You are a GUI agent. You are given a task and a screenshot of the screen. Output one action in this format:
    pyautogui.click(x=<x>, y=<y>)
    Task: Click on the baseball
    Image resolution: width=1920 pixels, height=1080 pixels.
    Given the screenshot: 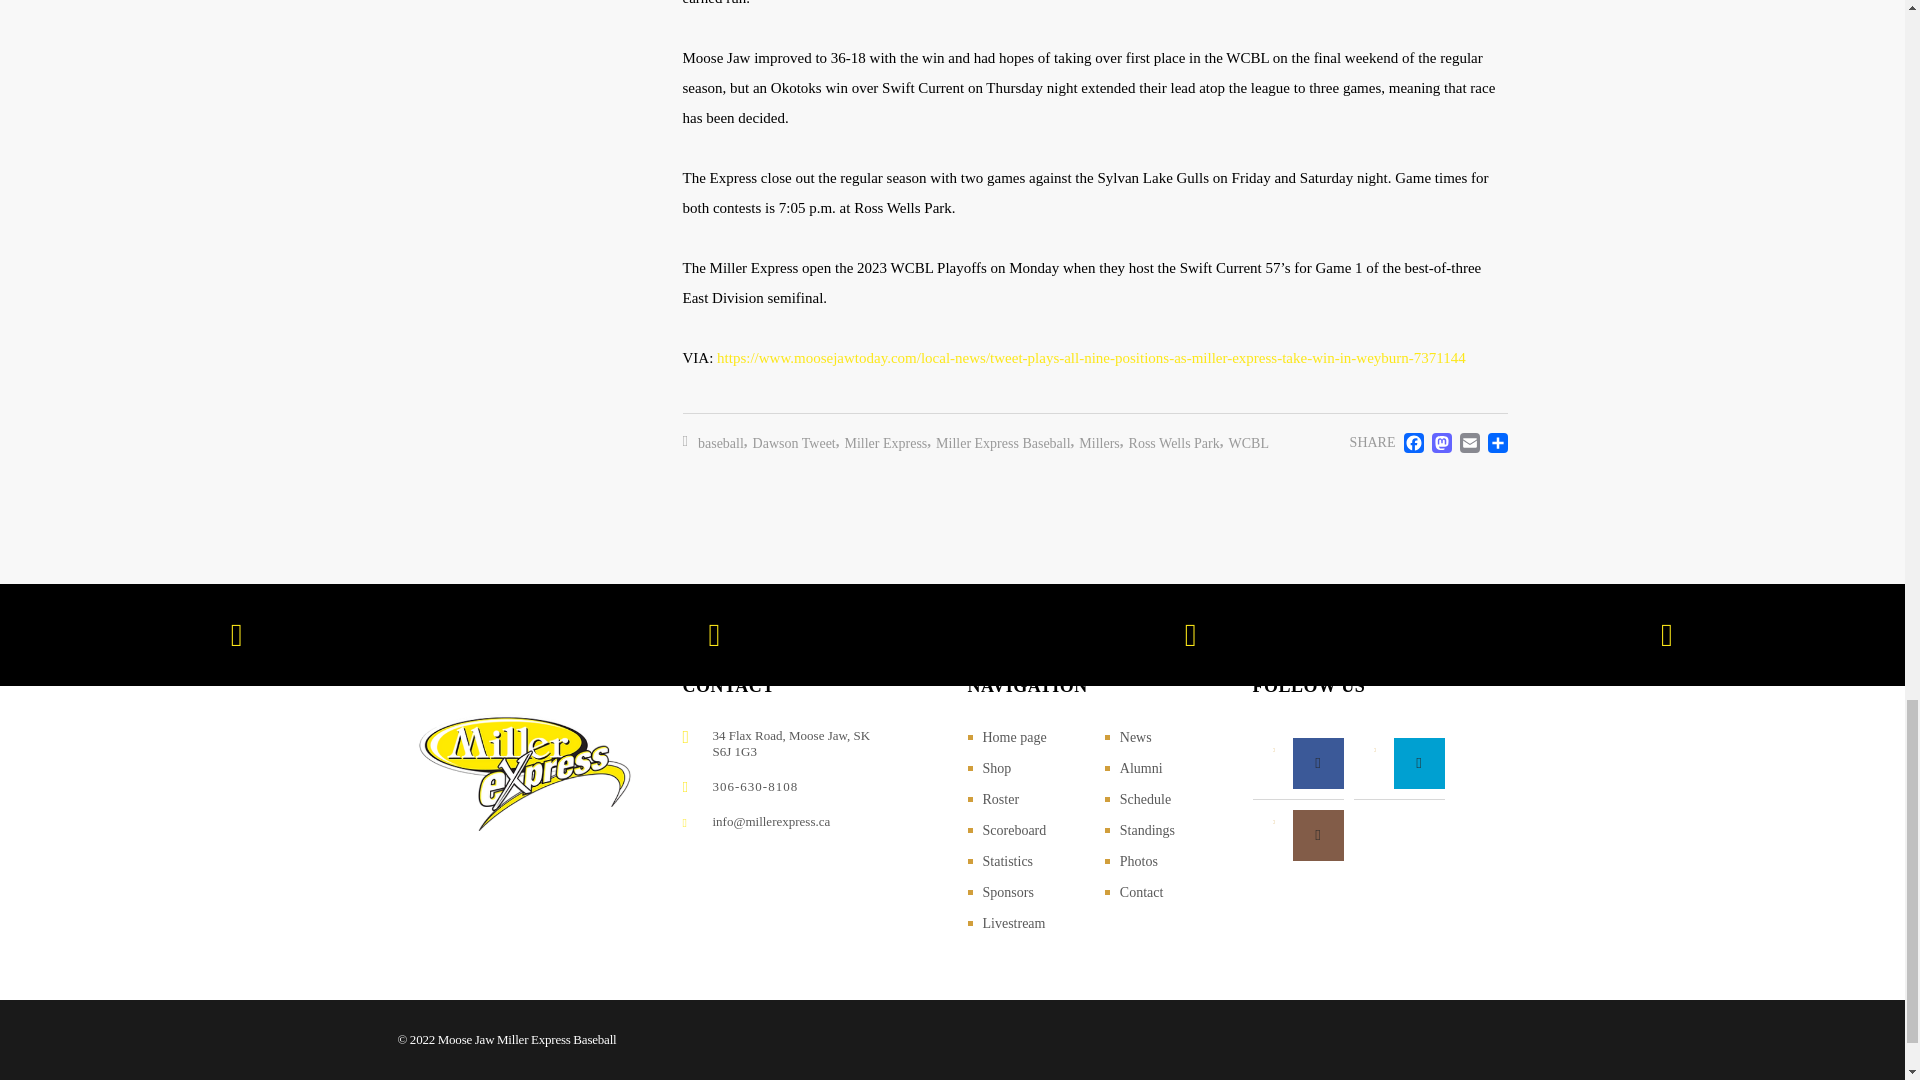 What is the action you would take?
    pyautogui.click(x=721, y=444)
    